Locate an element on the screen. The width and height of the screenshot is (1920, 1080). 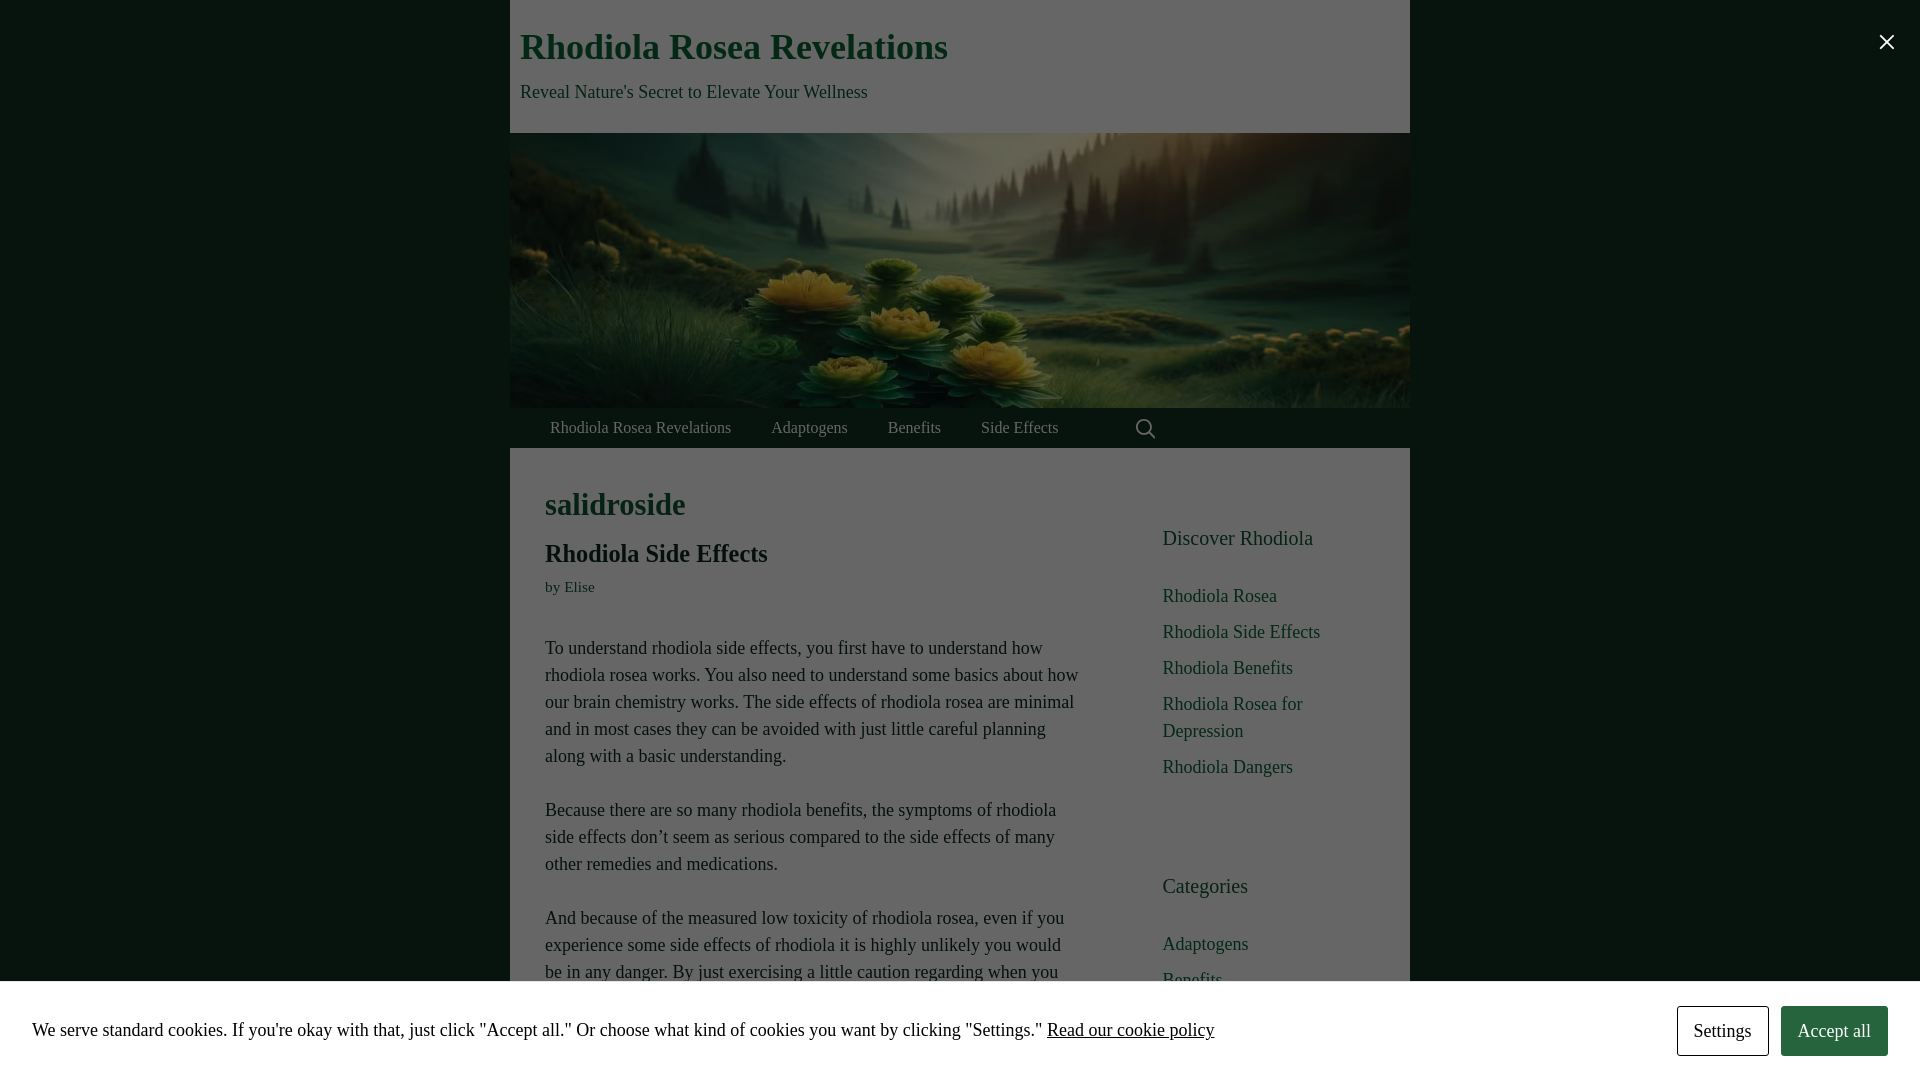
Rhodiola Rosea for Depression is located at coordinates (1231, 717).